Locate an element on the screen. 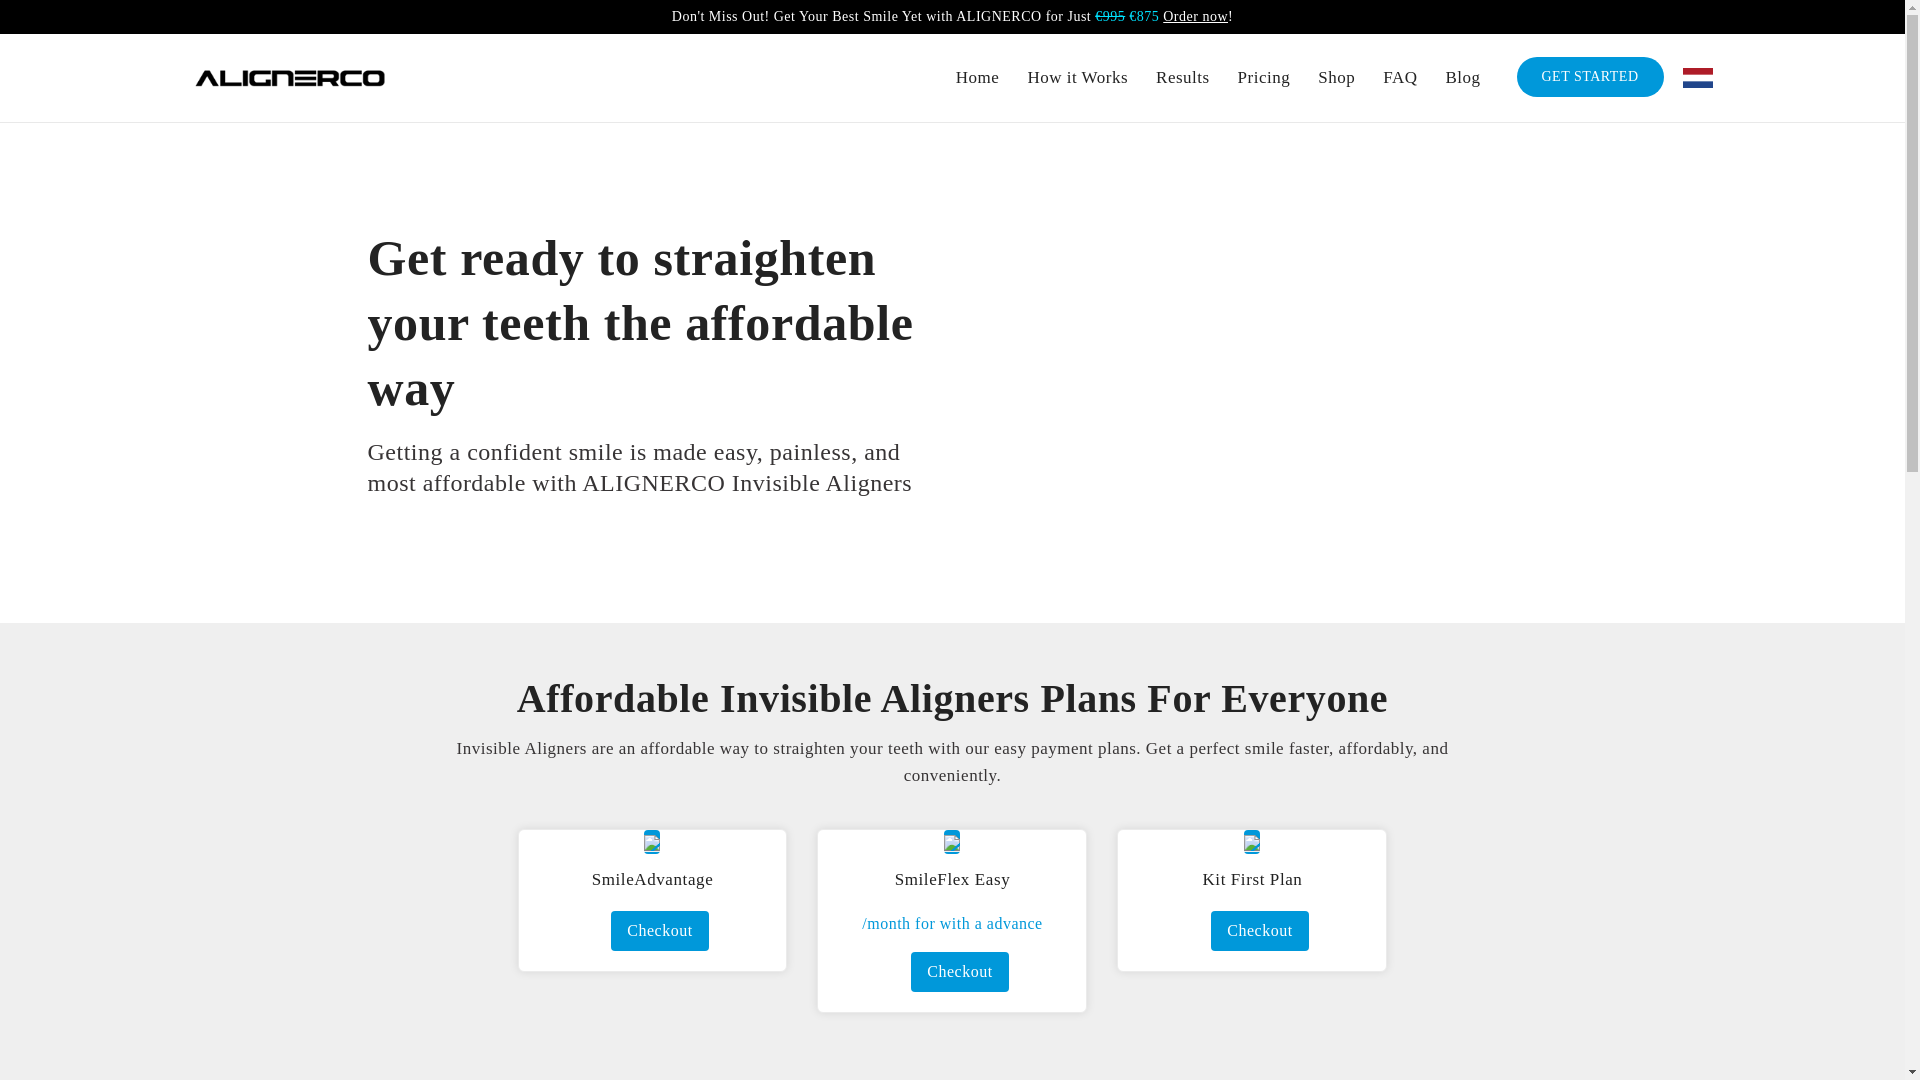  Checkout is located at coordinates (959, 972).